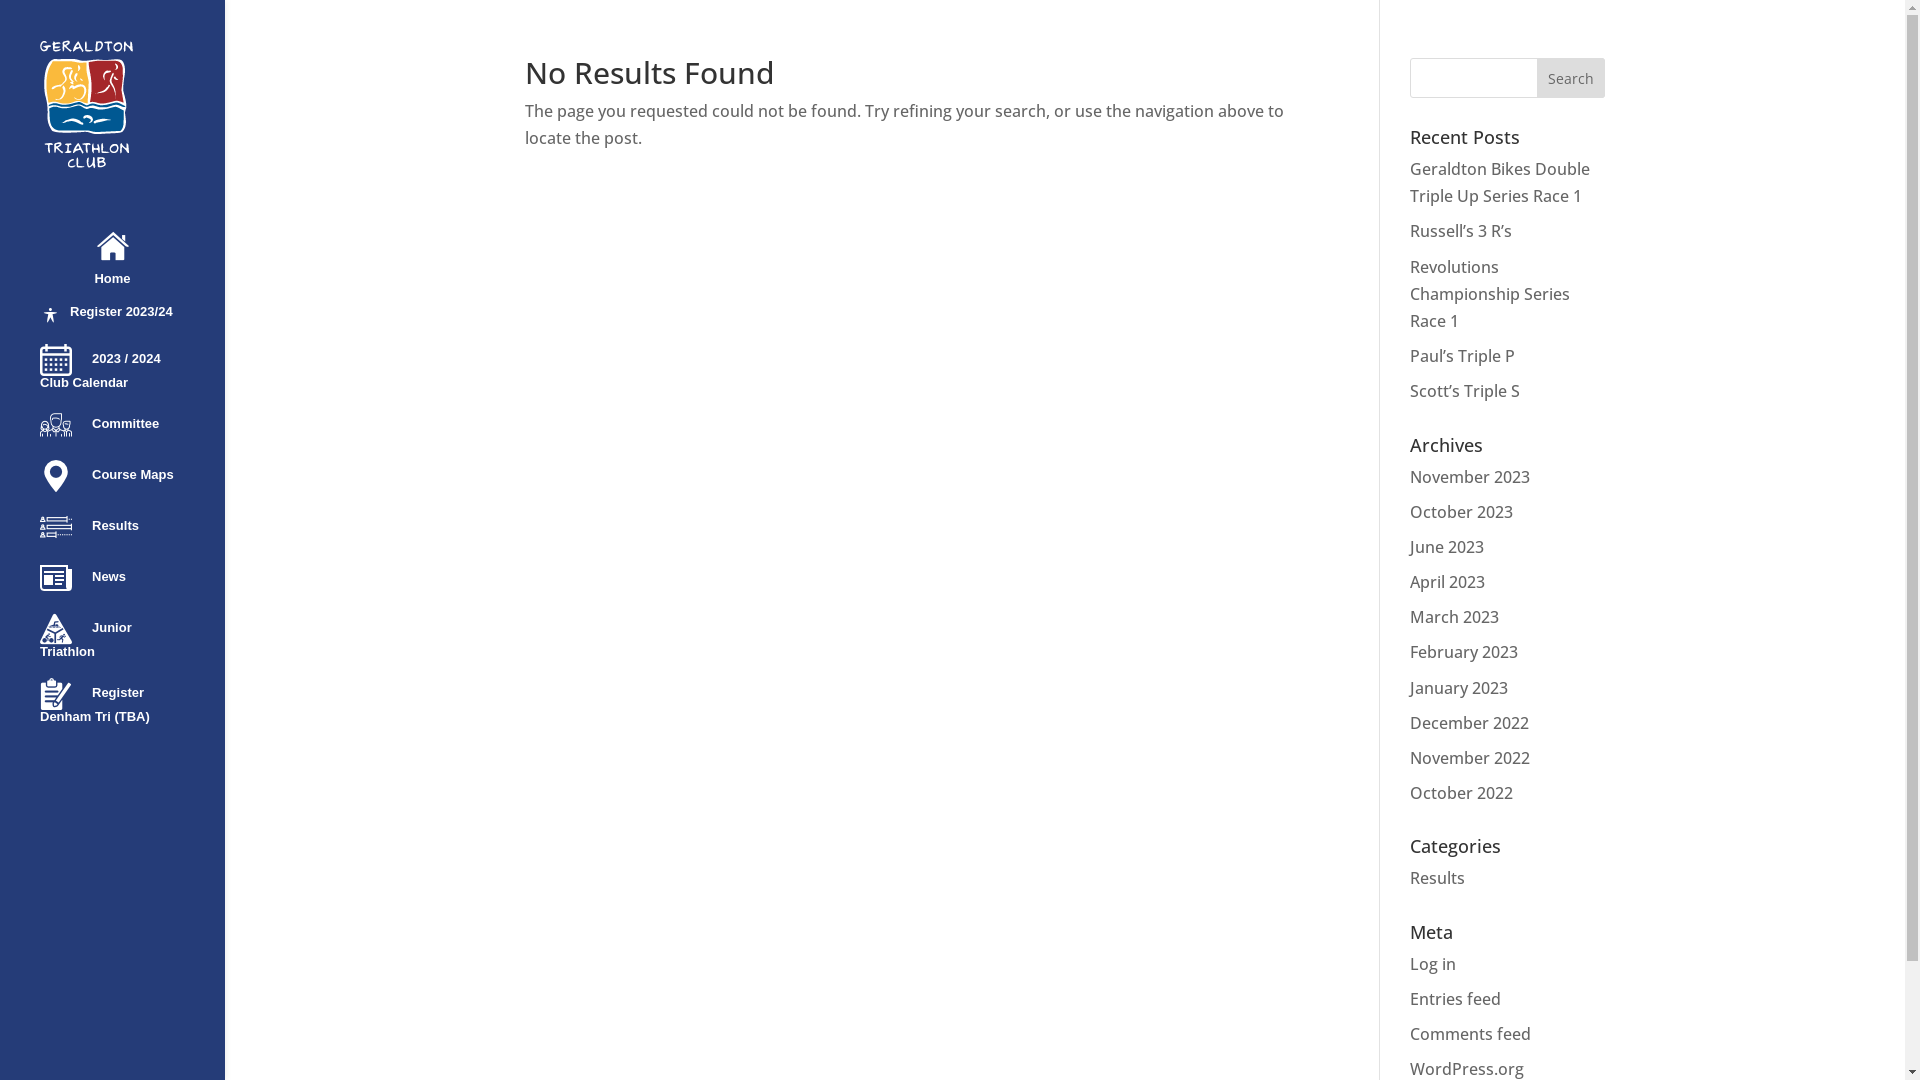 This screenshot has height=1080, width=1920. I want to click on October 2022, so click(1462, 793).